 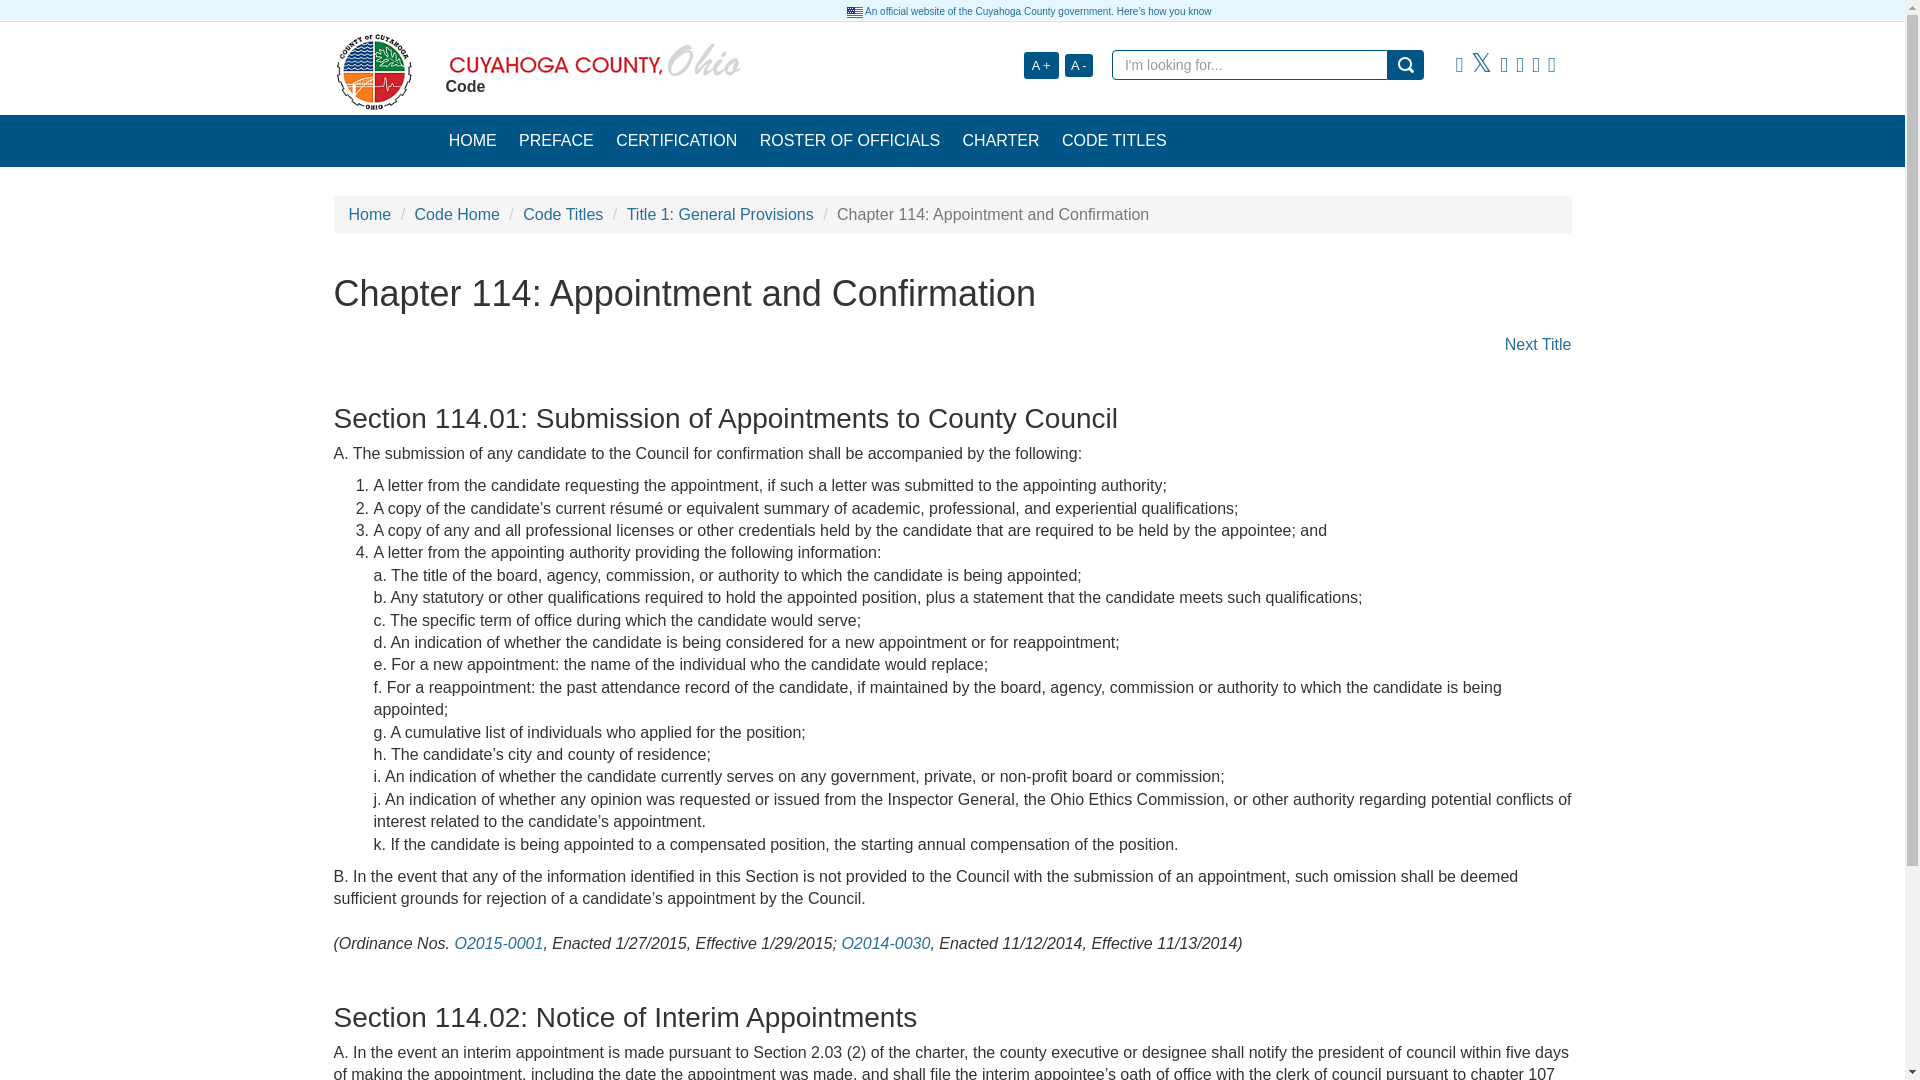 What do you see at coordinates (498, 943) in the screenshot?
I see `O2015-0001` at bounding box center [498, 943].